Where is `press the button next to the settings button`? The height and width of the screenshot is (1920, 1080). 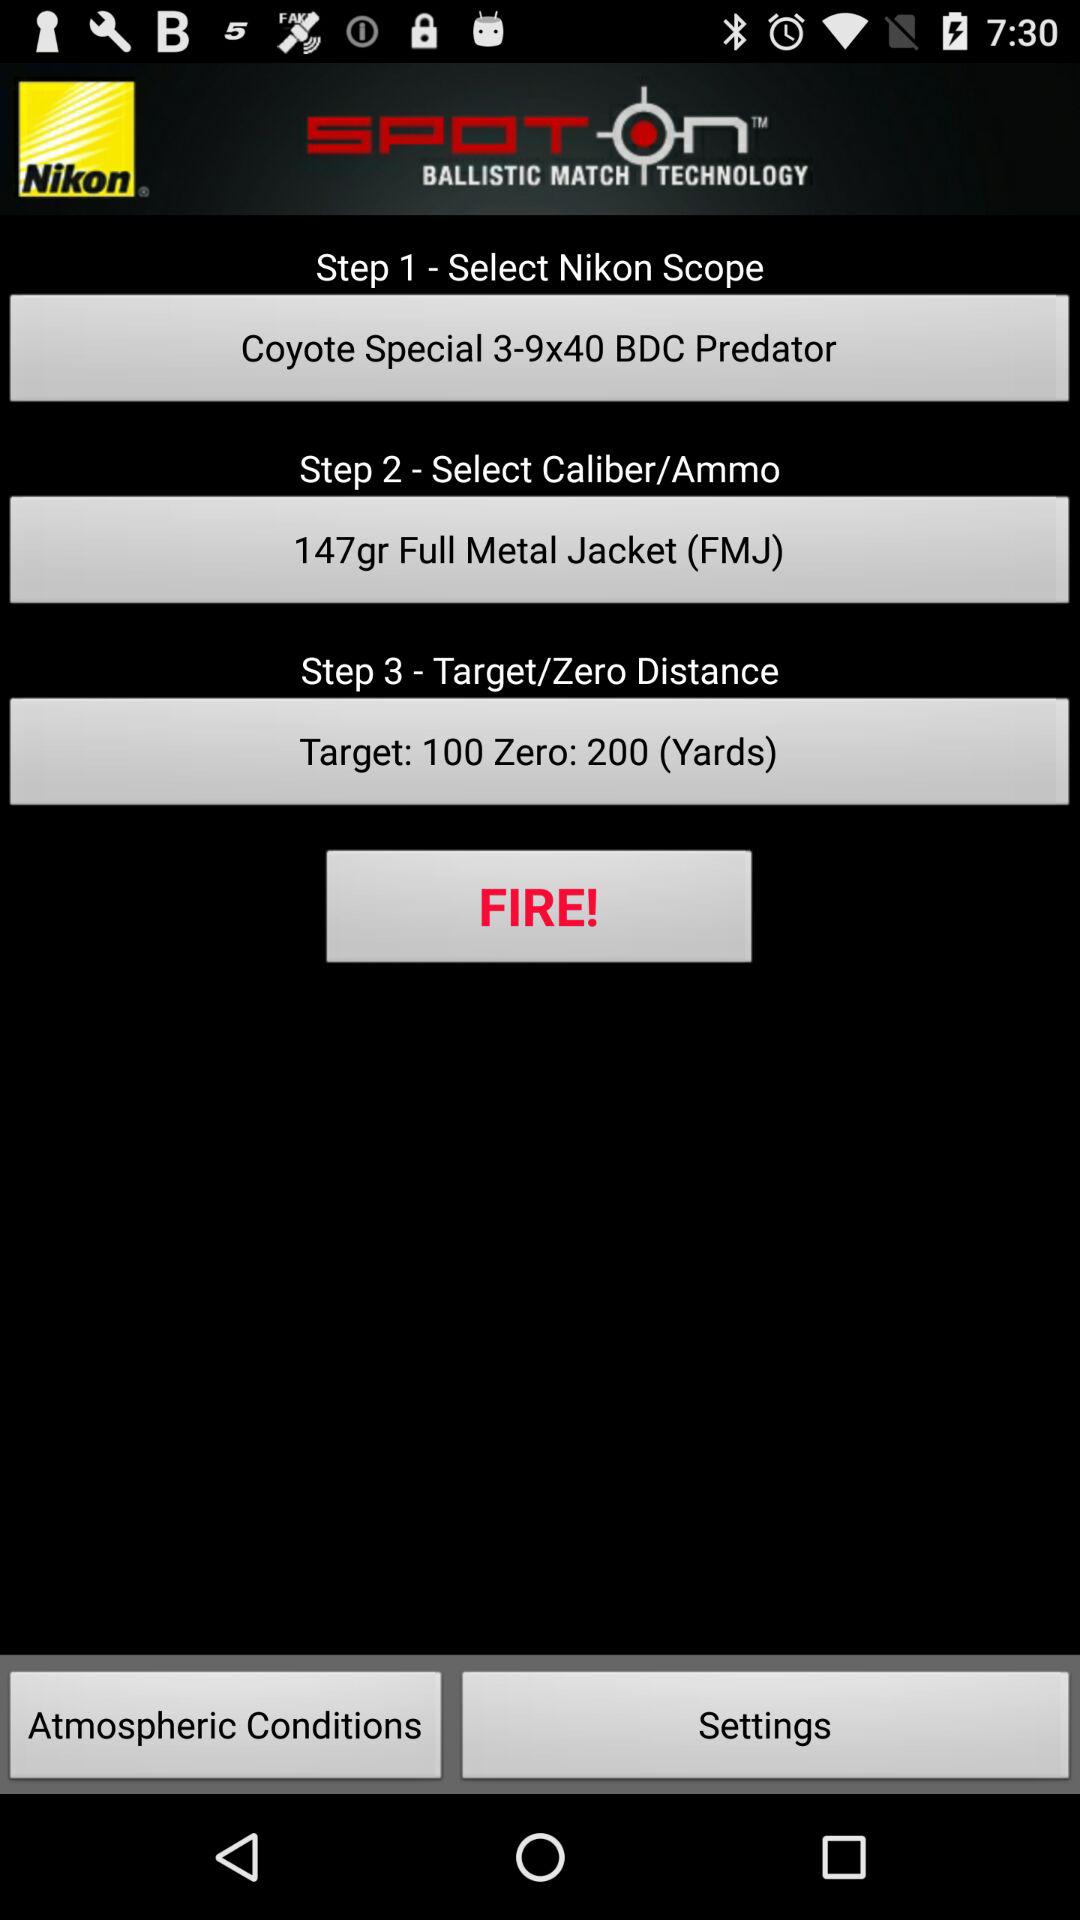
press the button next to the settings button is located at coordinates (226, 1730).